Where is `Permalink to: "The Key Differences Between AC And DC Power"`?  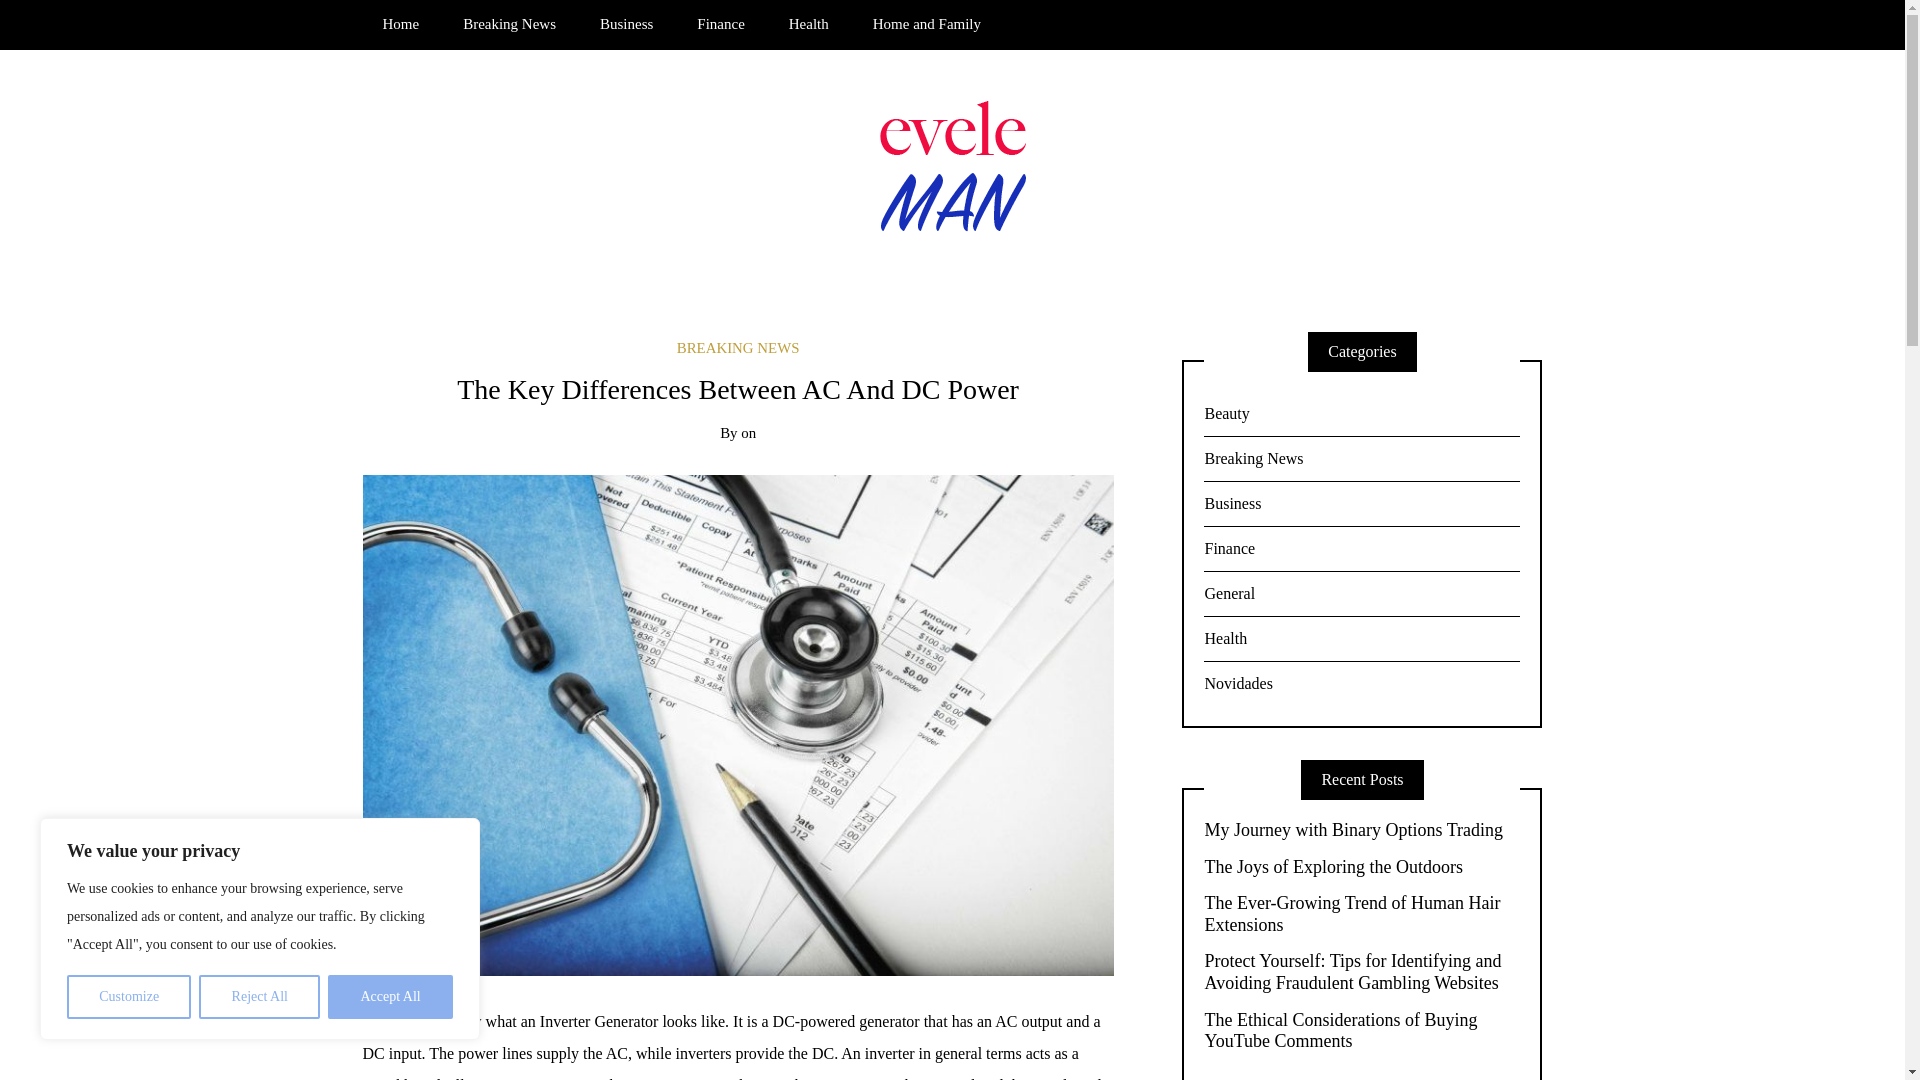
Permalink to: "The Key Differences Between AC And DC Power" is located at coordinates (738, 723).